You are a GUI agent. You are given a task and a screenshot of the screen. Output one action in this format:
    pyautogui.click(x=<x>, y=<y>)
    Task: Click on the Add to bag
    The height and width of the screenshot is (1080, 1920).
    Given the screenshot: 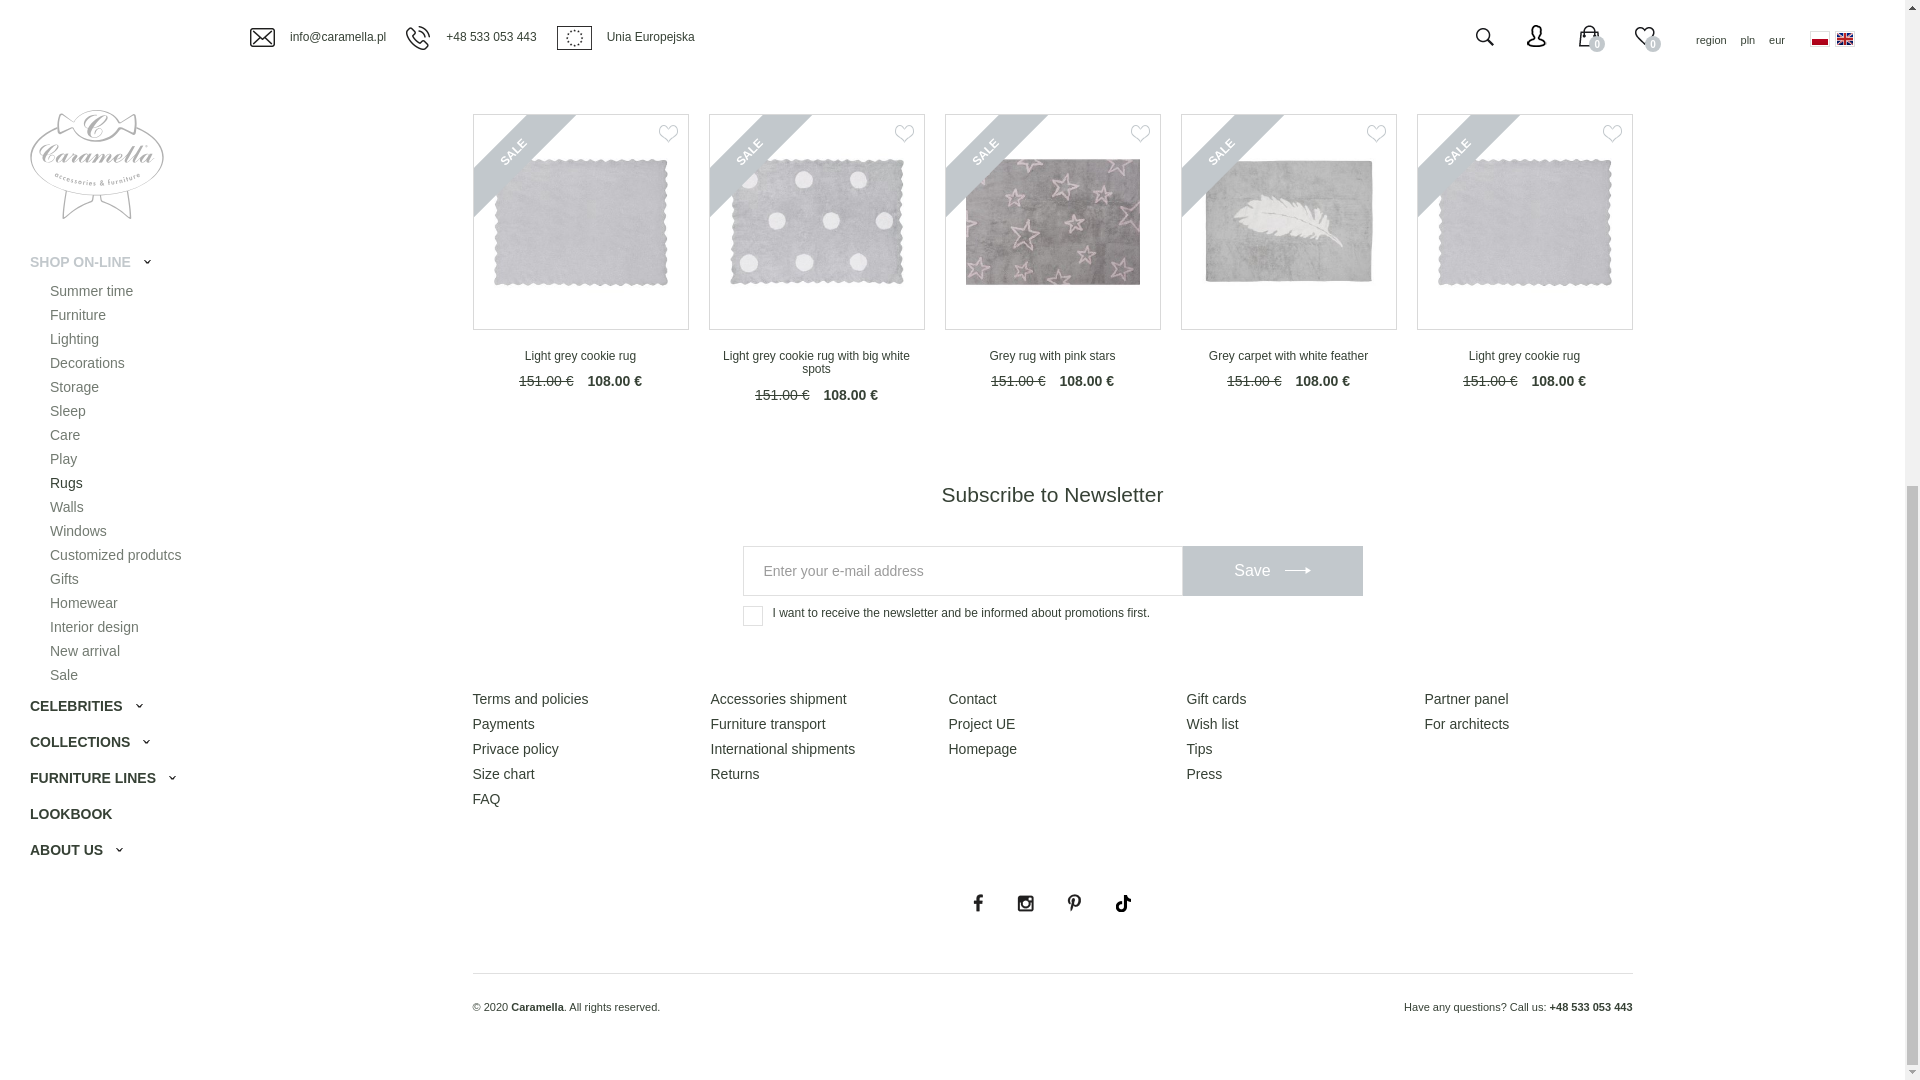 What is the action you would take?
    pyautogui.click(x=580, y=349)
    